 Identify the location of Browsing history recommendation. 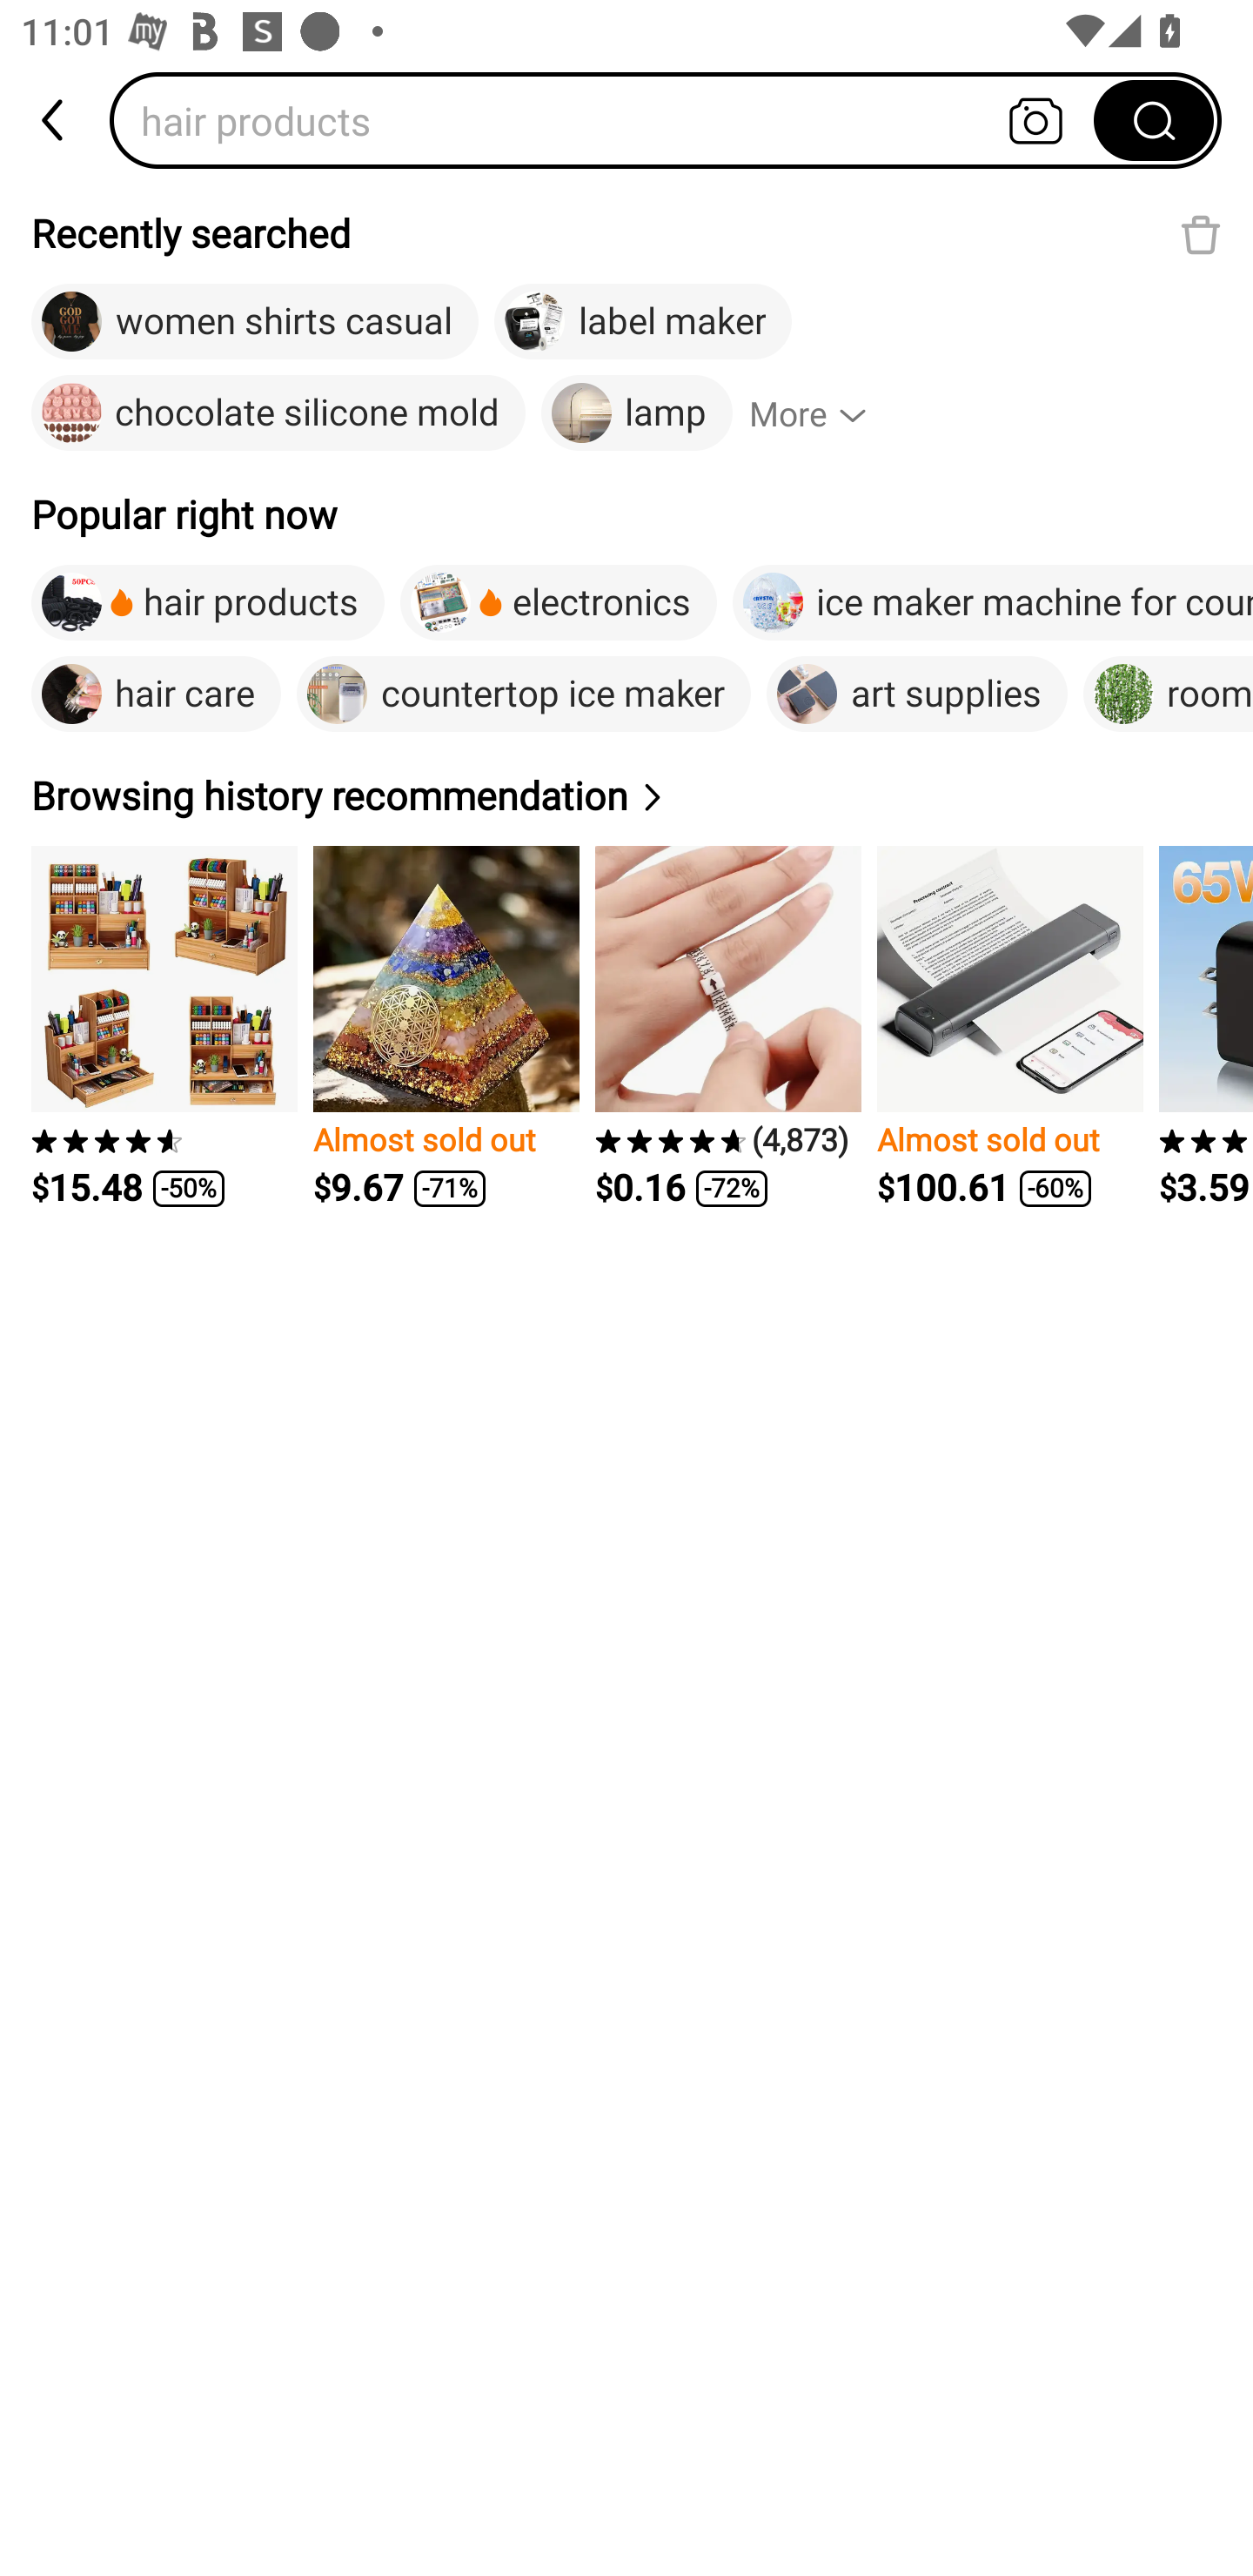
(351, 795).